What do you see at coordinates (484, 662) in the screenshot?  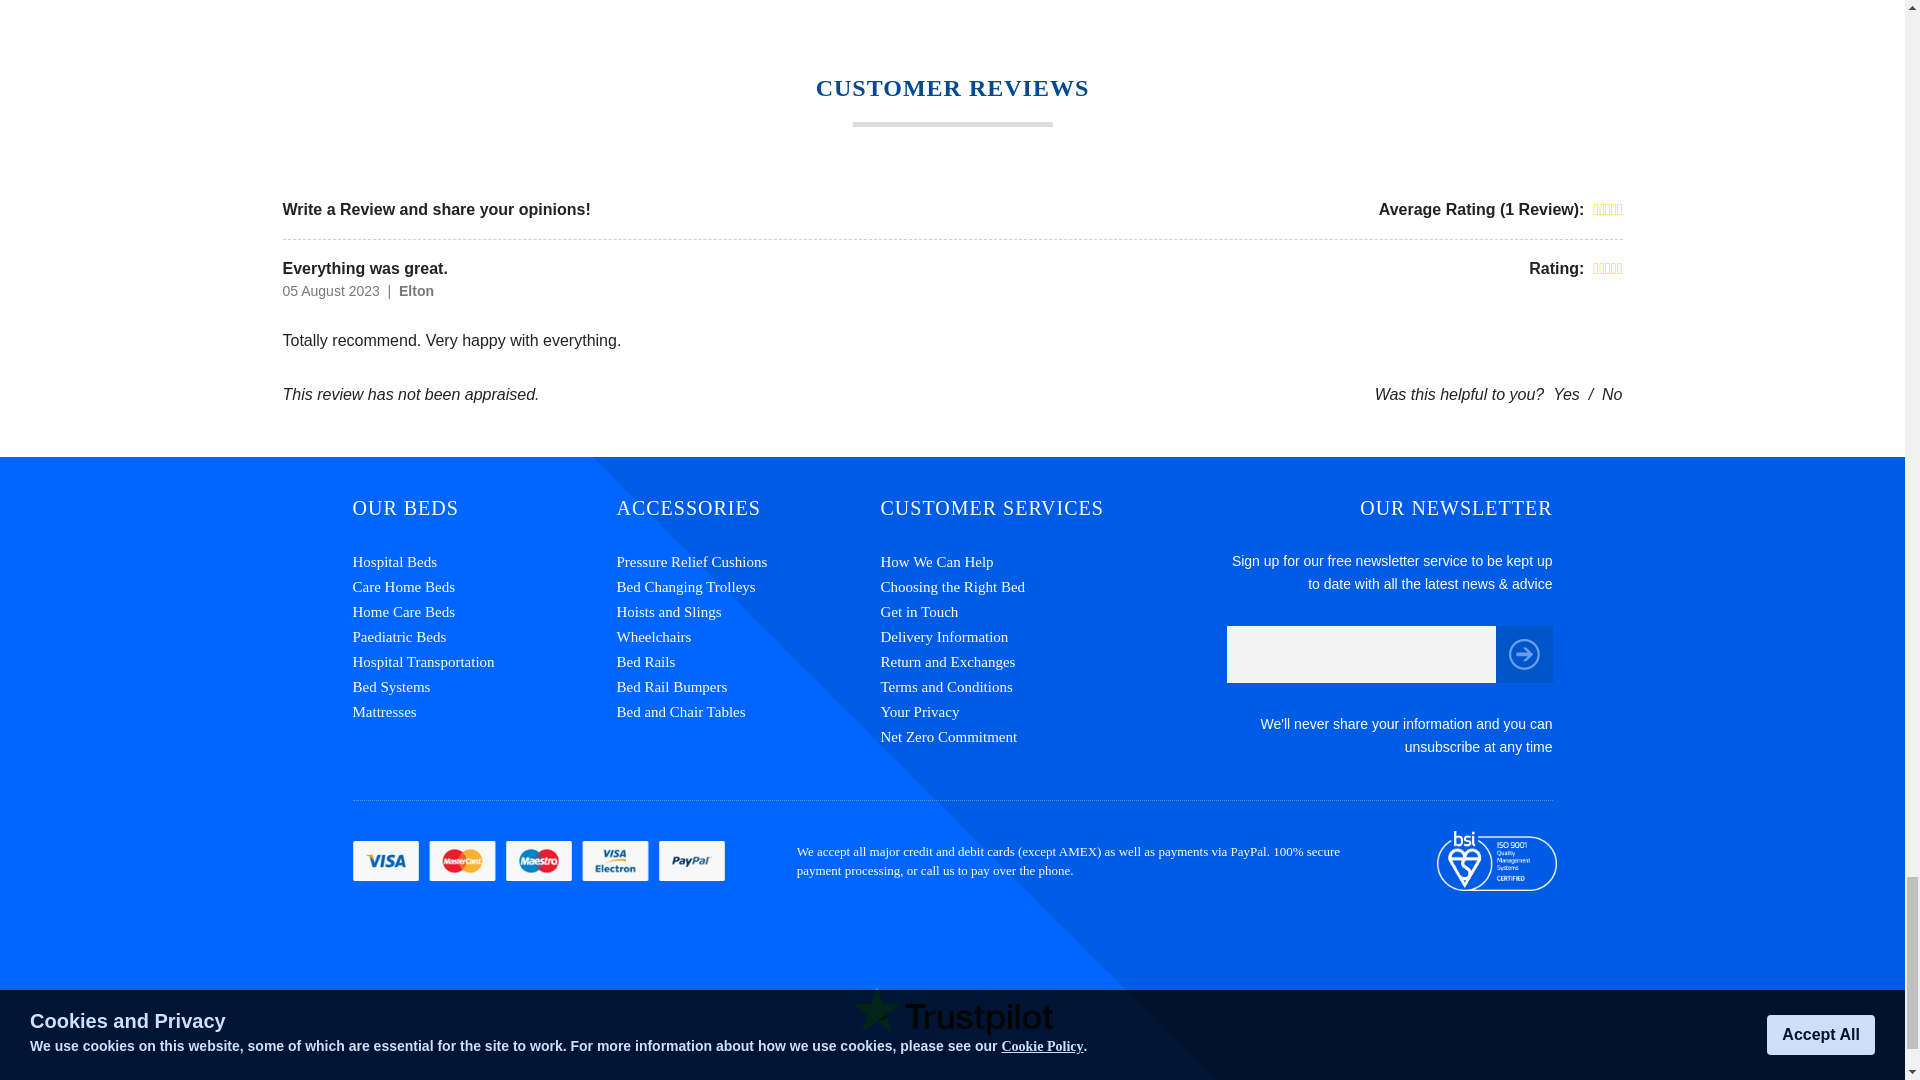 I see `Hospital Transportation` at bounding box center [484, 662].